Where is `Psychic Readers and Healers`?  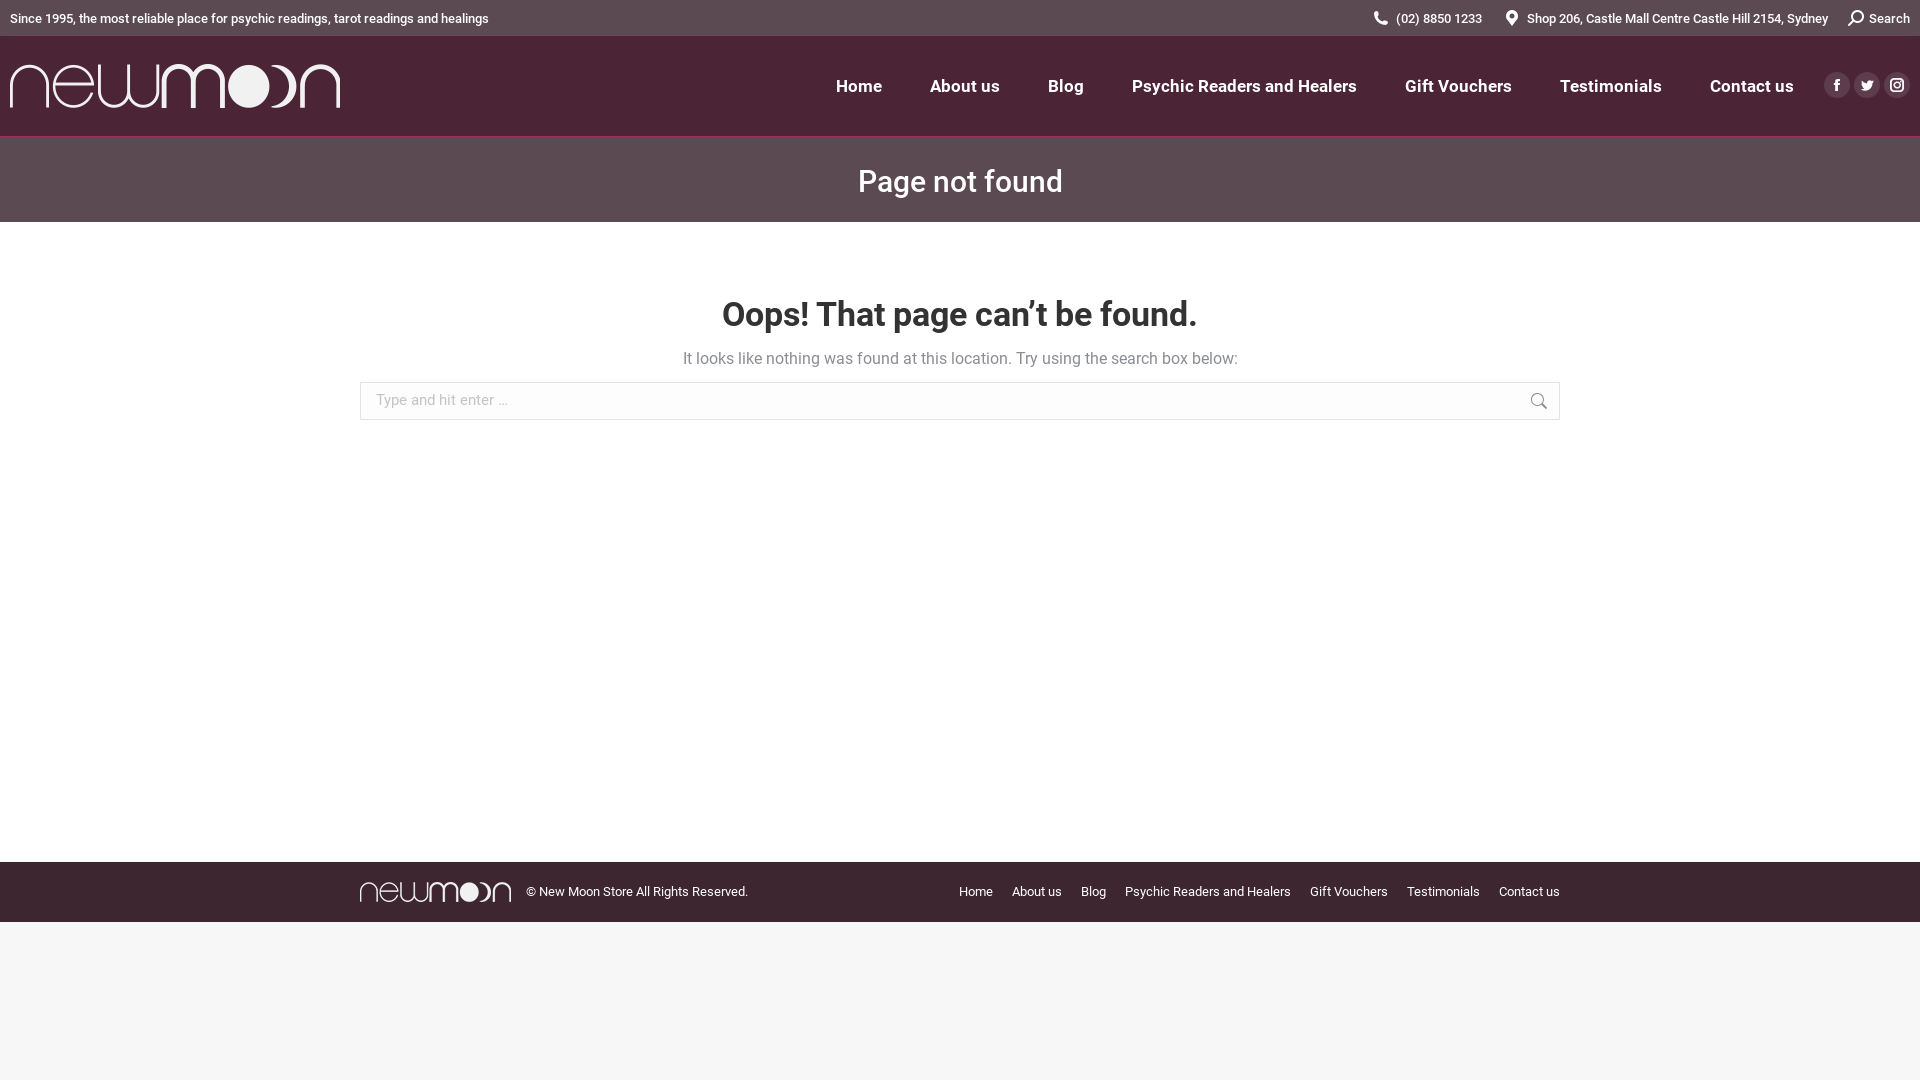 Psychic Readers and Healers is located at coordinates (1208, 892).